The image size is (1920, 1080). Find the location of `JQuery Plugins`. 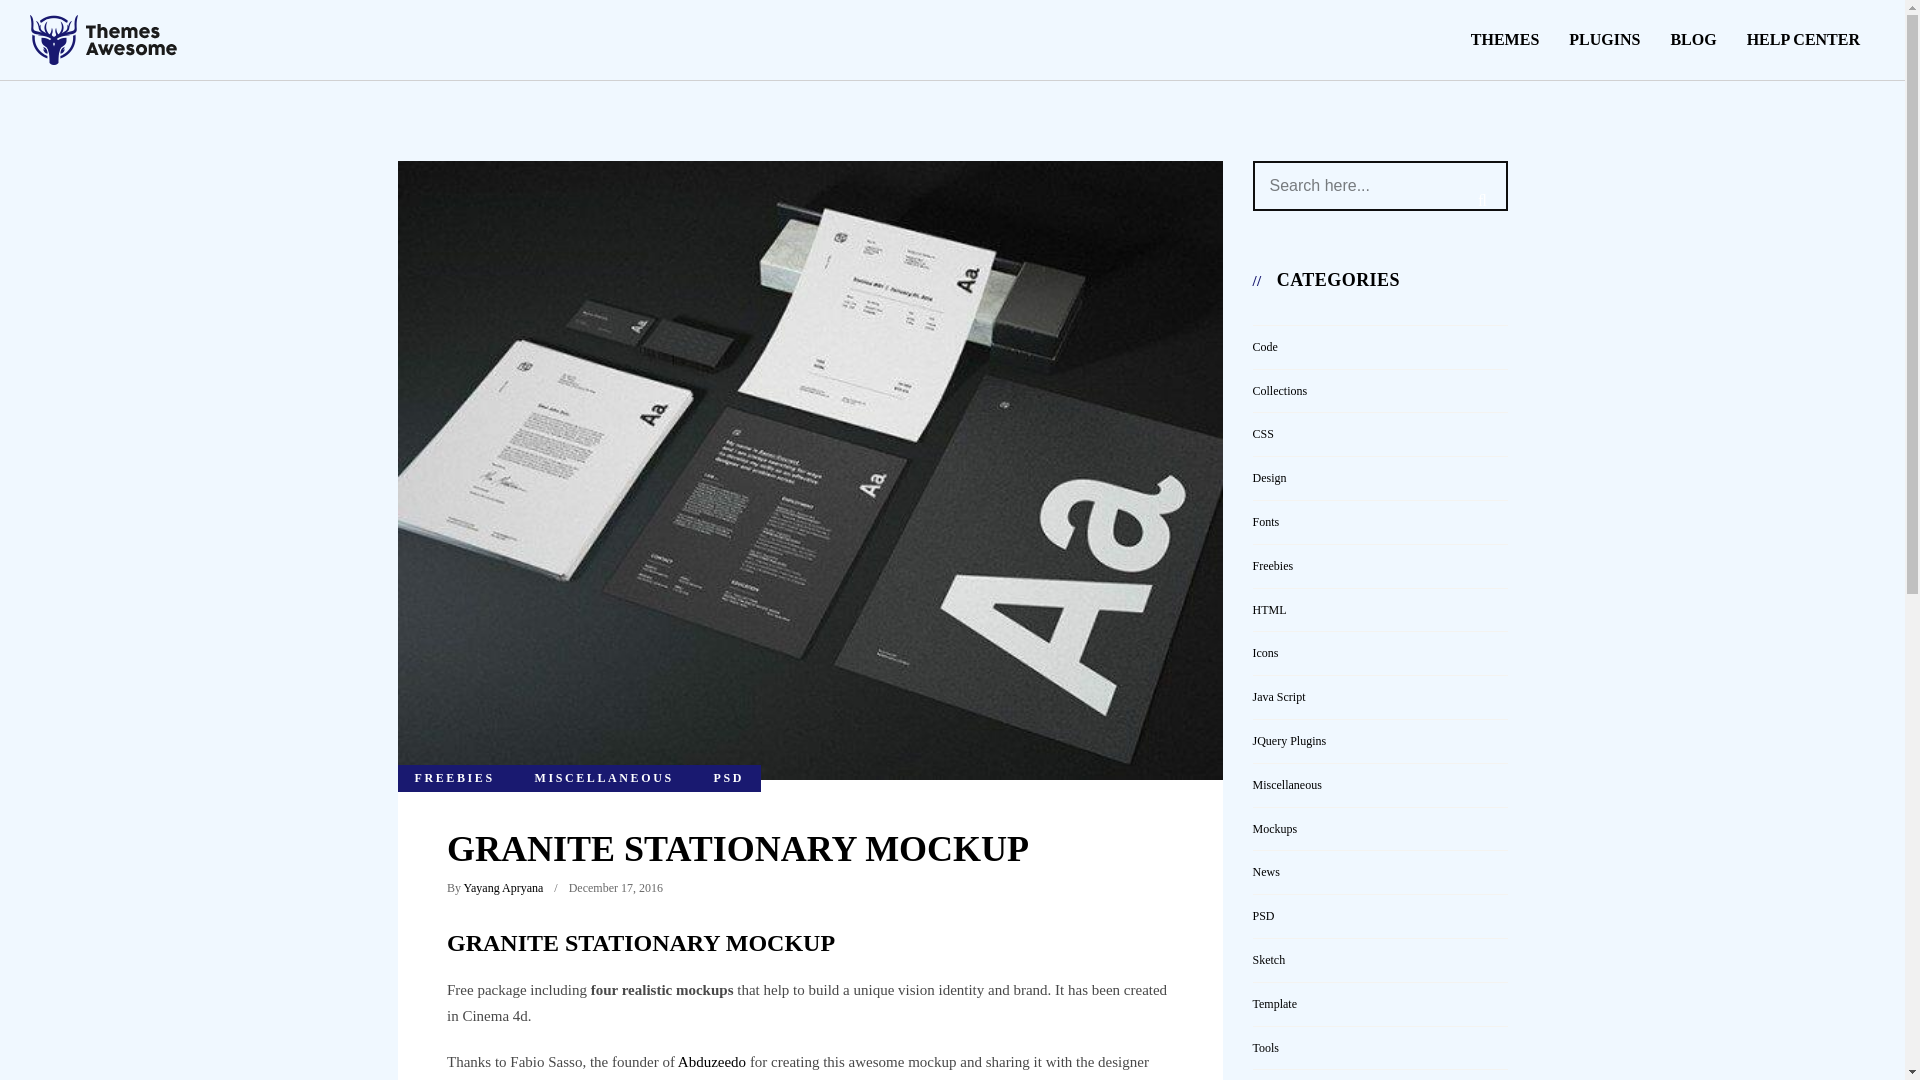

JQuery Plugins is located at coordinates (1288, 741).